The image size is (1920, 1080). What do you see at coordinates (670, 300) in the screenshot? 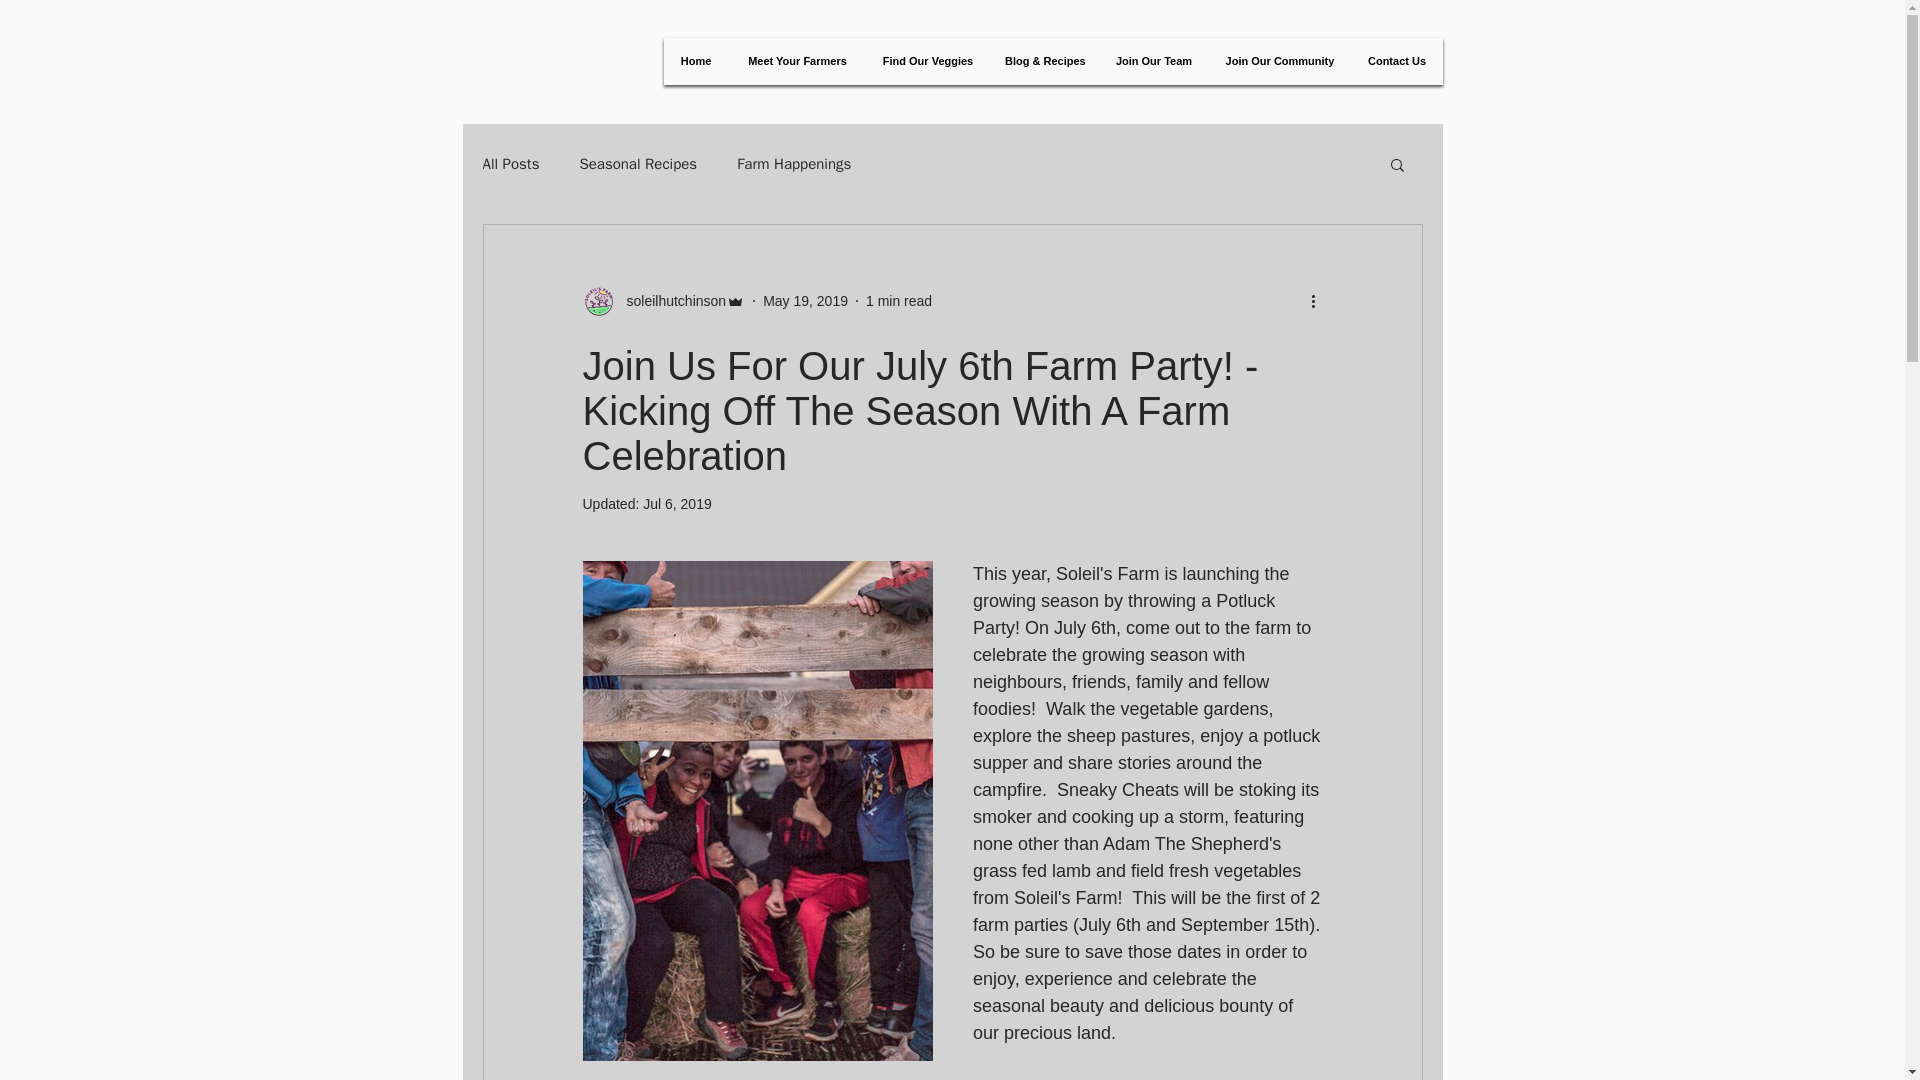
I see `soleilhutchinson` at bounding box center [670, 300].